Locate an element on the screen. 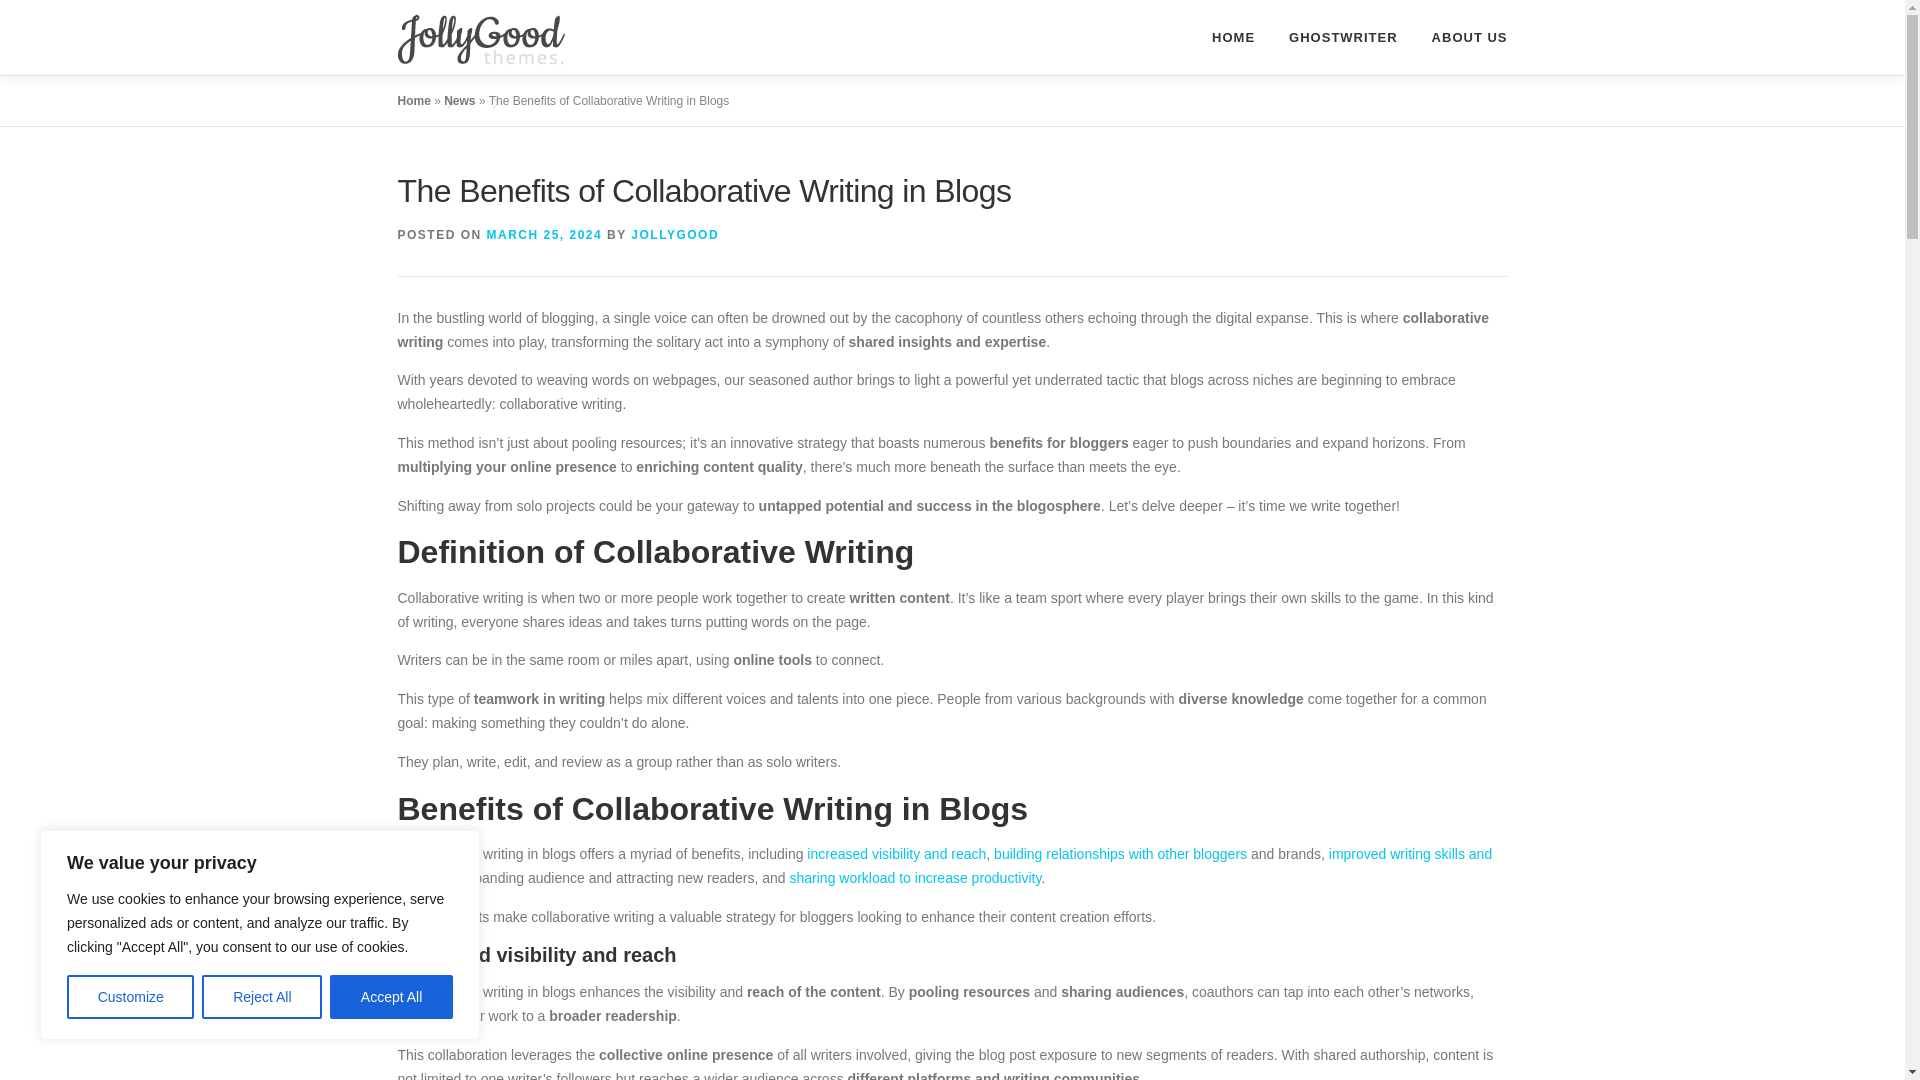  GHOSTWRITER is located at coordinates (1343, 37).